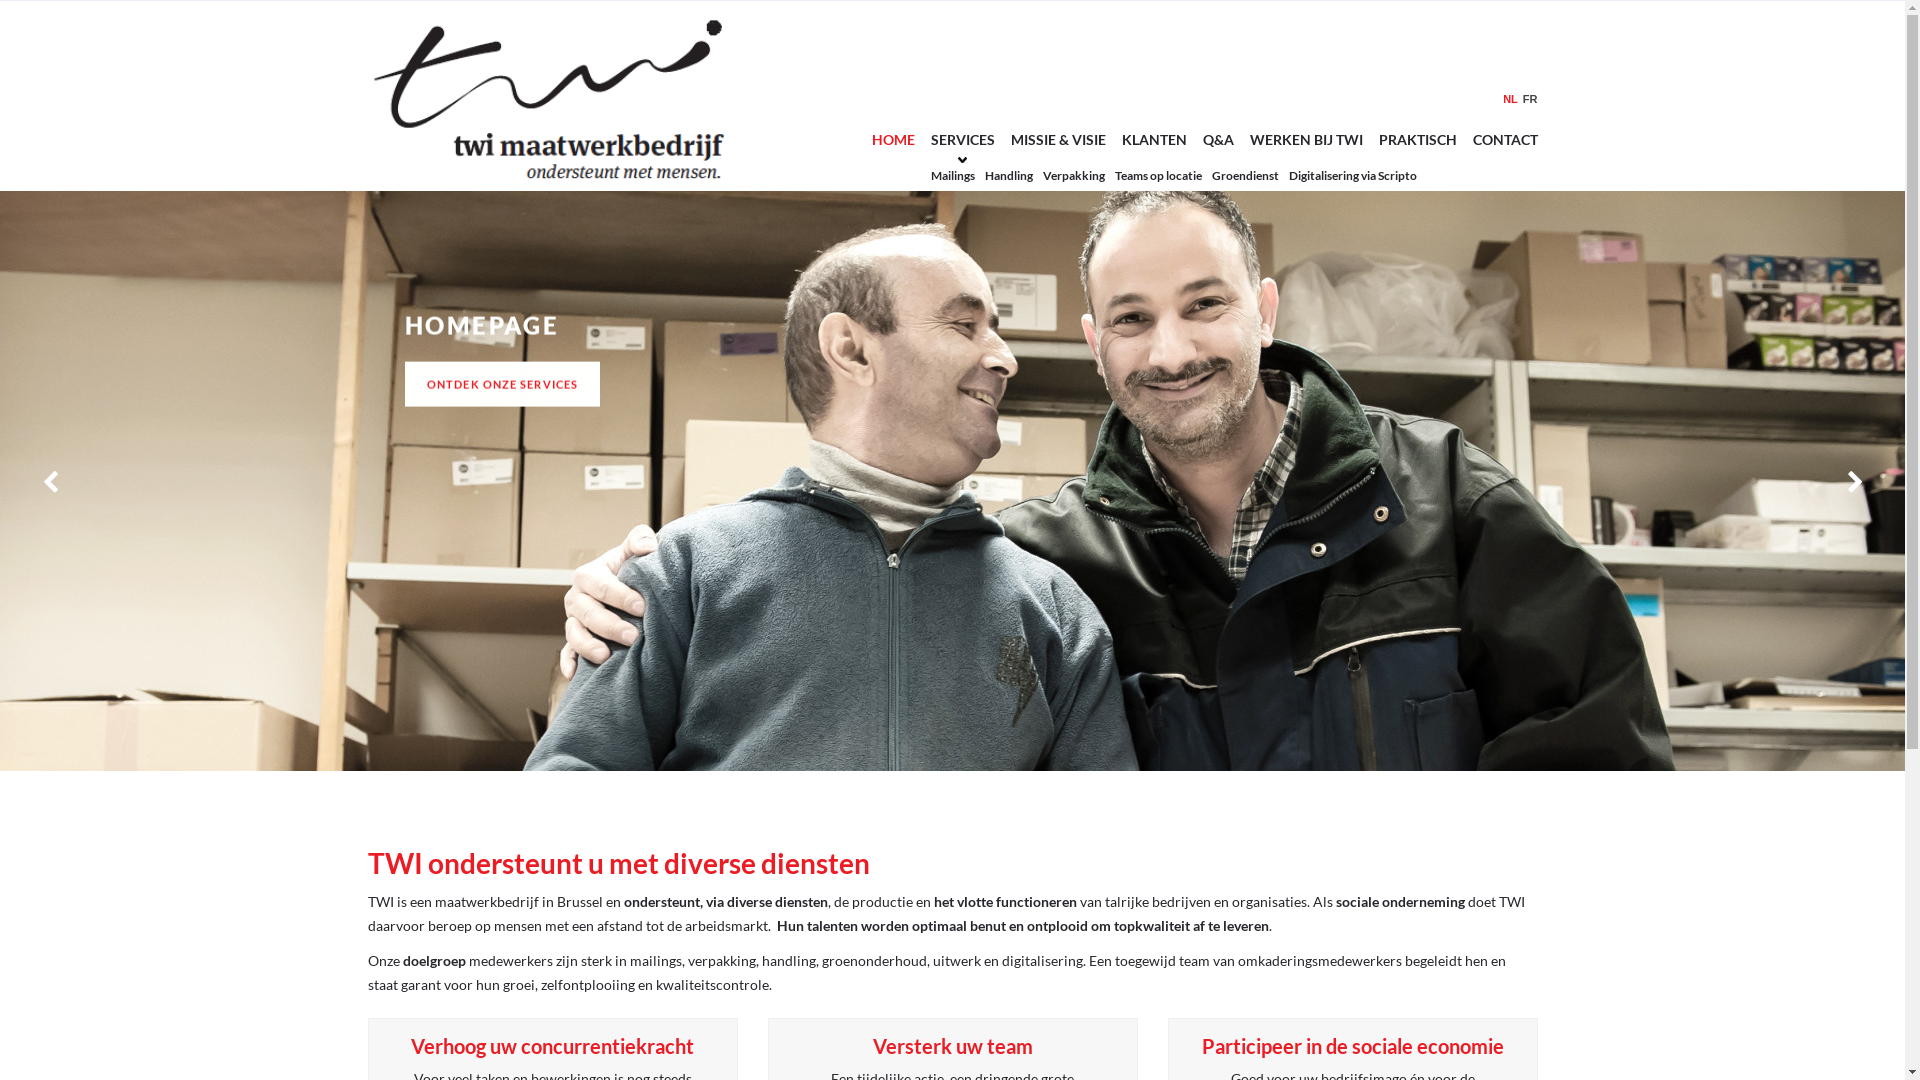 The height and width of the screenshot is (1080, 1920). What do you see at coordinates (1057, 140) in the screenshot?
I see `MISSIE & VISIE` at bounding box center [1057, 140].